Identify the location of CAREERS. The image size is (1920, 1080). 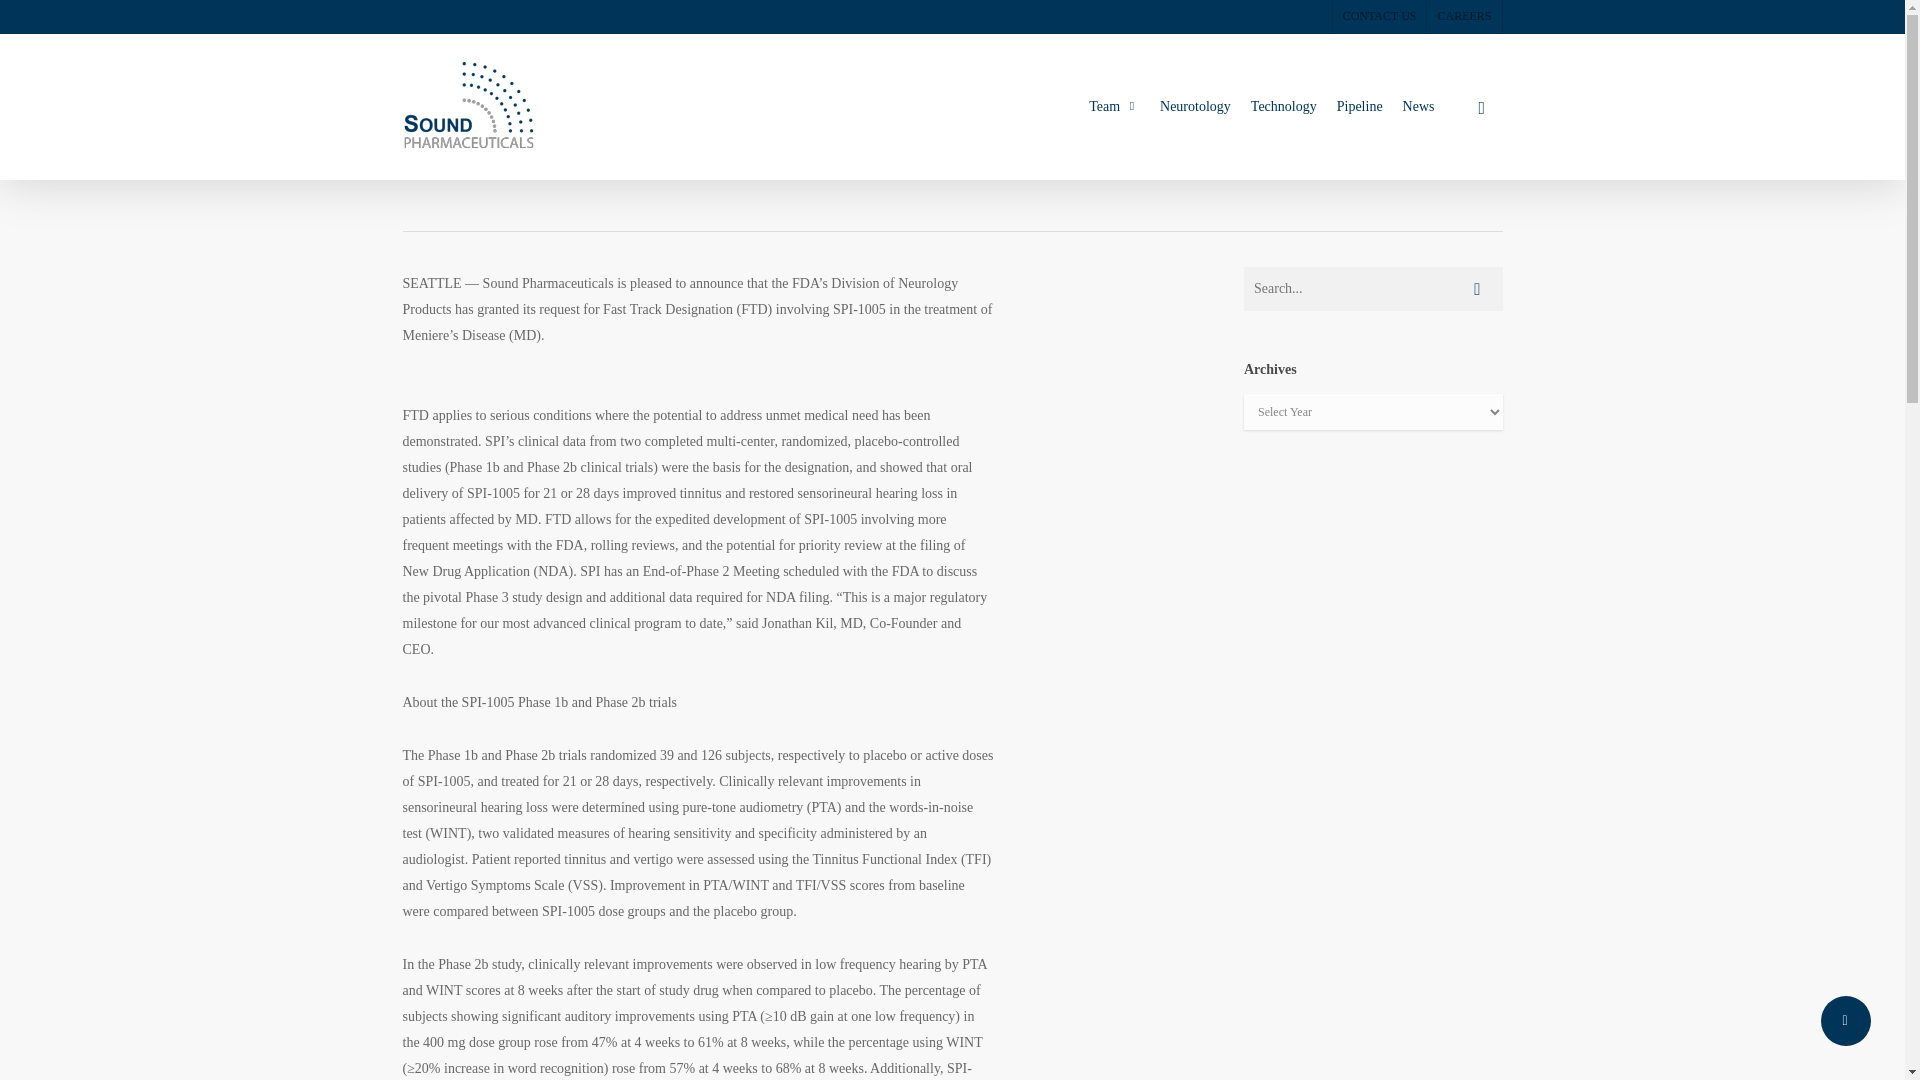
(1464, 16).